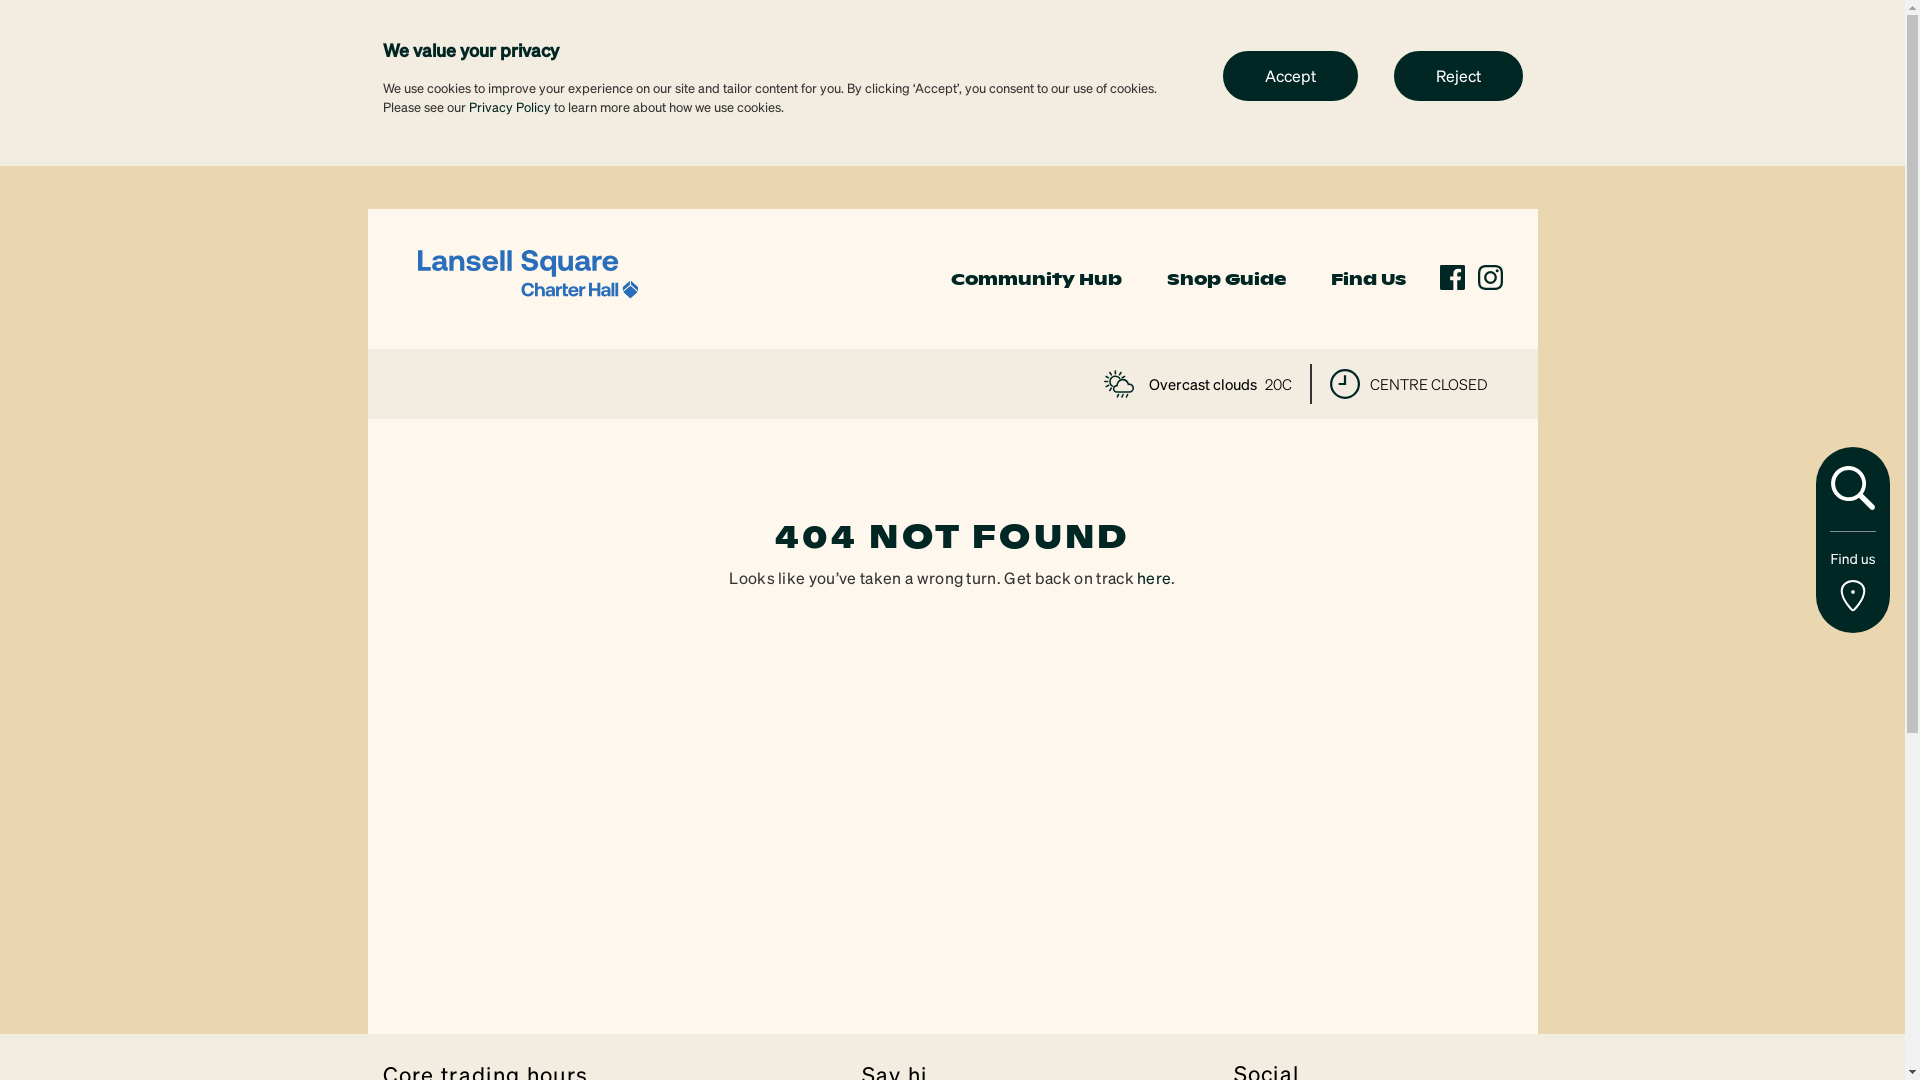 Image resolution: width=1920 pixels, height=1080 pixels. What do you see at coordinates (1409, 384) in the screenshot?
I see `CENTRE CLOSED` at bounding box center [1409, 384].